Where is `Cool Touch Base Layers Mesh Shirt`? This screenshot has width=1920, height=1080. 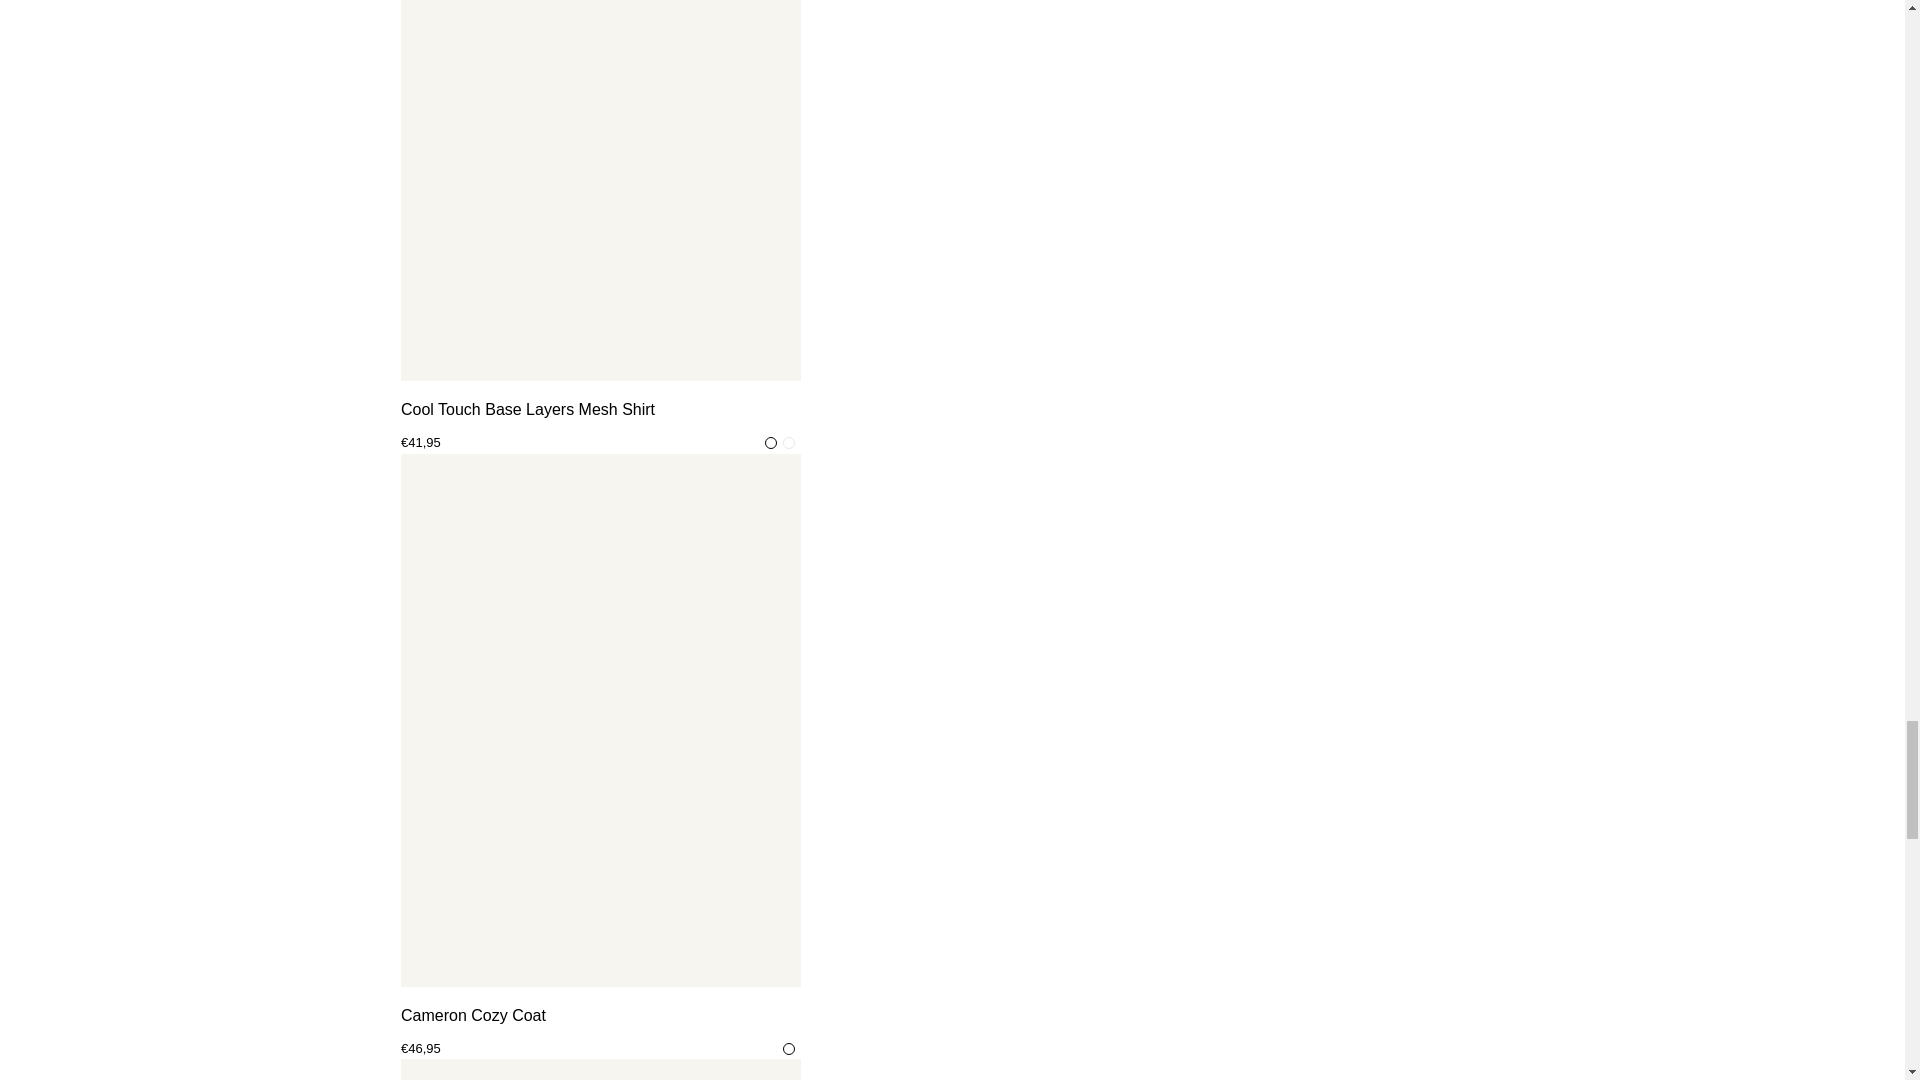 Cool Touch Base Layers Mesh Shirt is located at coordinates (600, 190).